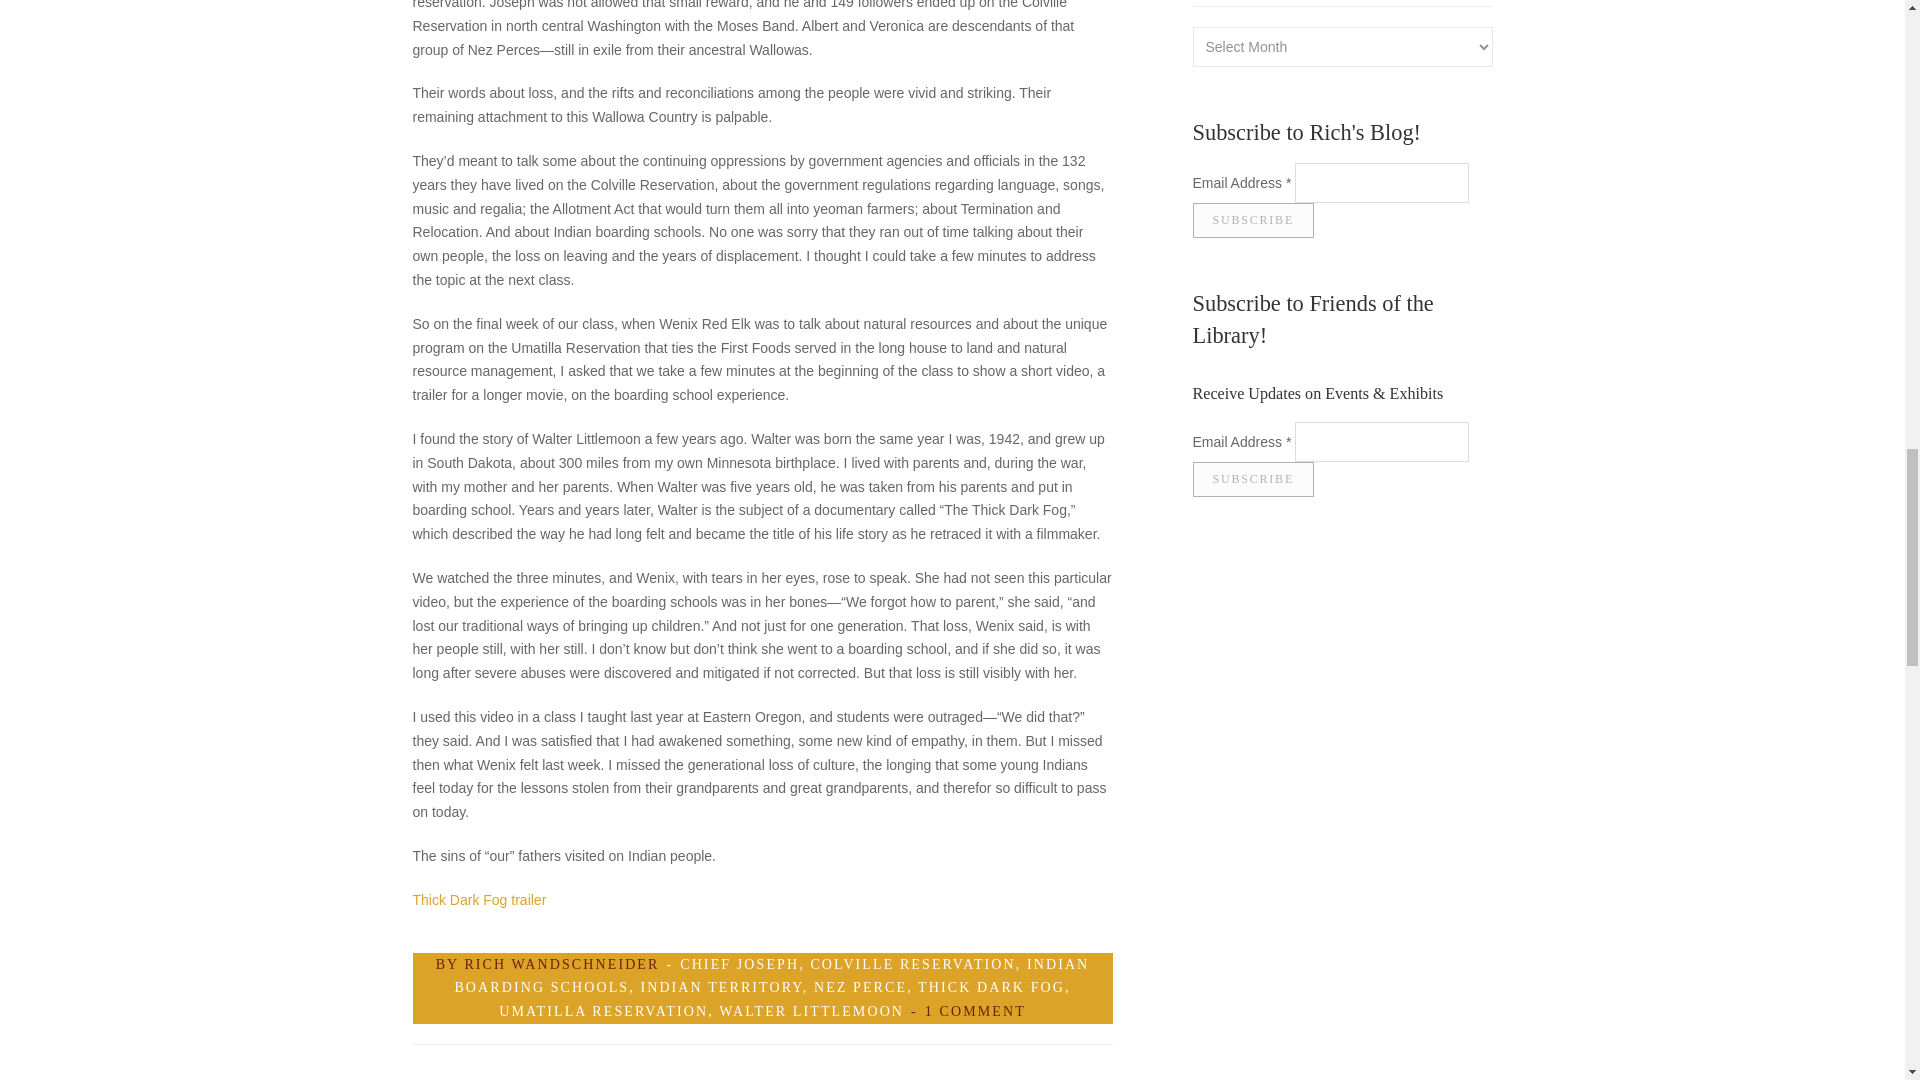  I want to click on Subscribe, so click(1252, 220).